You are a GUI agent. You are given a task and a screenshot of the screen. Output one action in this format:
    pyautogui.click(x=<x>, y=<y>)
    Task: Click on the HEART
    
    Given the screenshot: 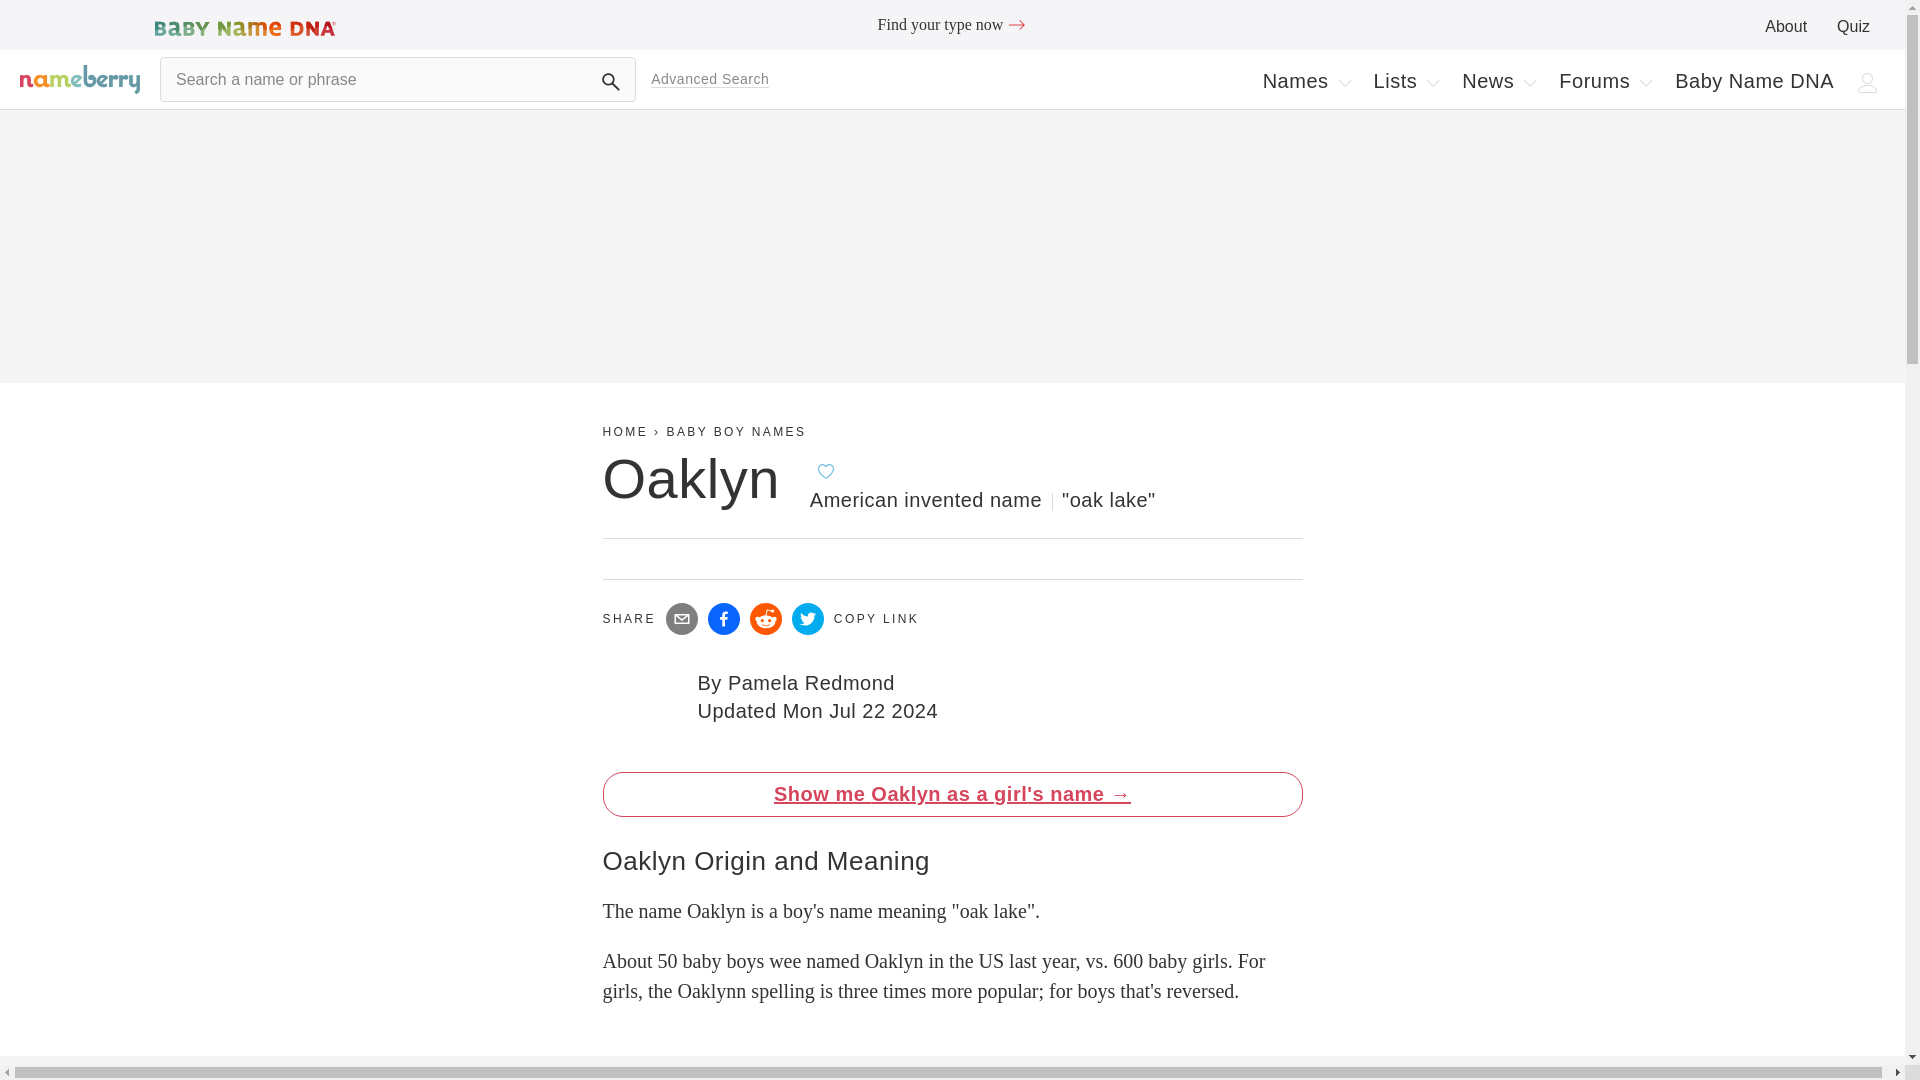 What is the action you would take?
    pyautogui.click(x=826, y=470)
    